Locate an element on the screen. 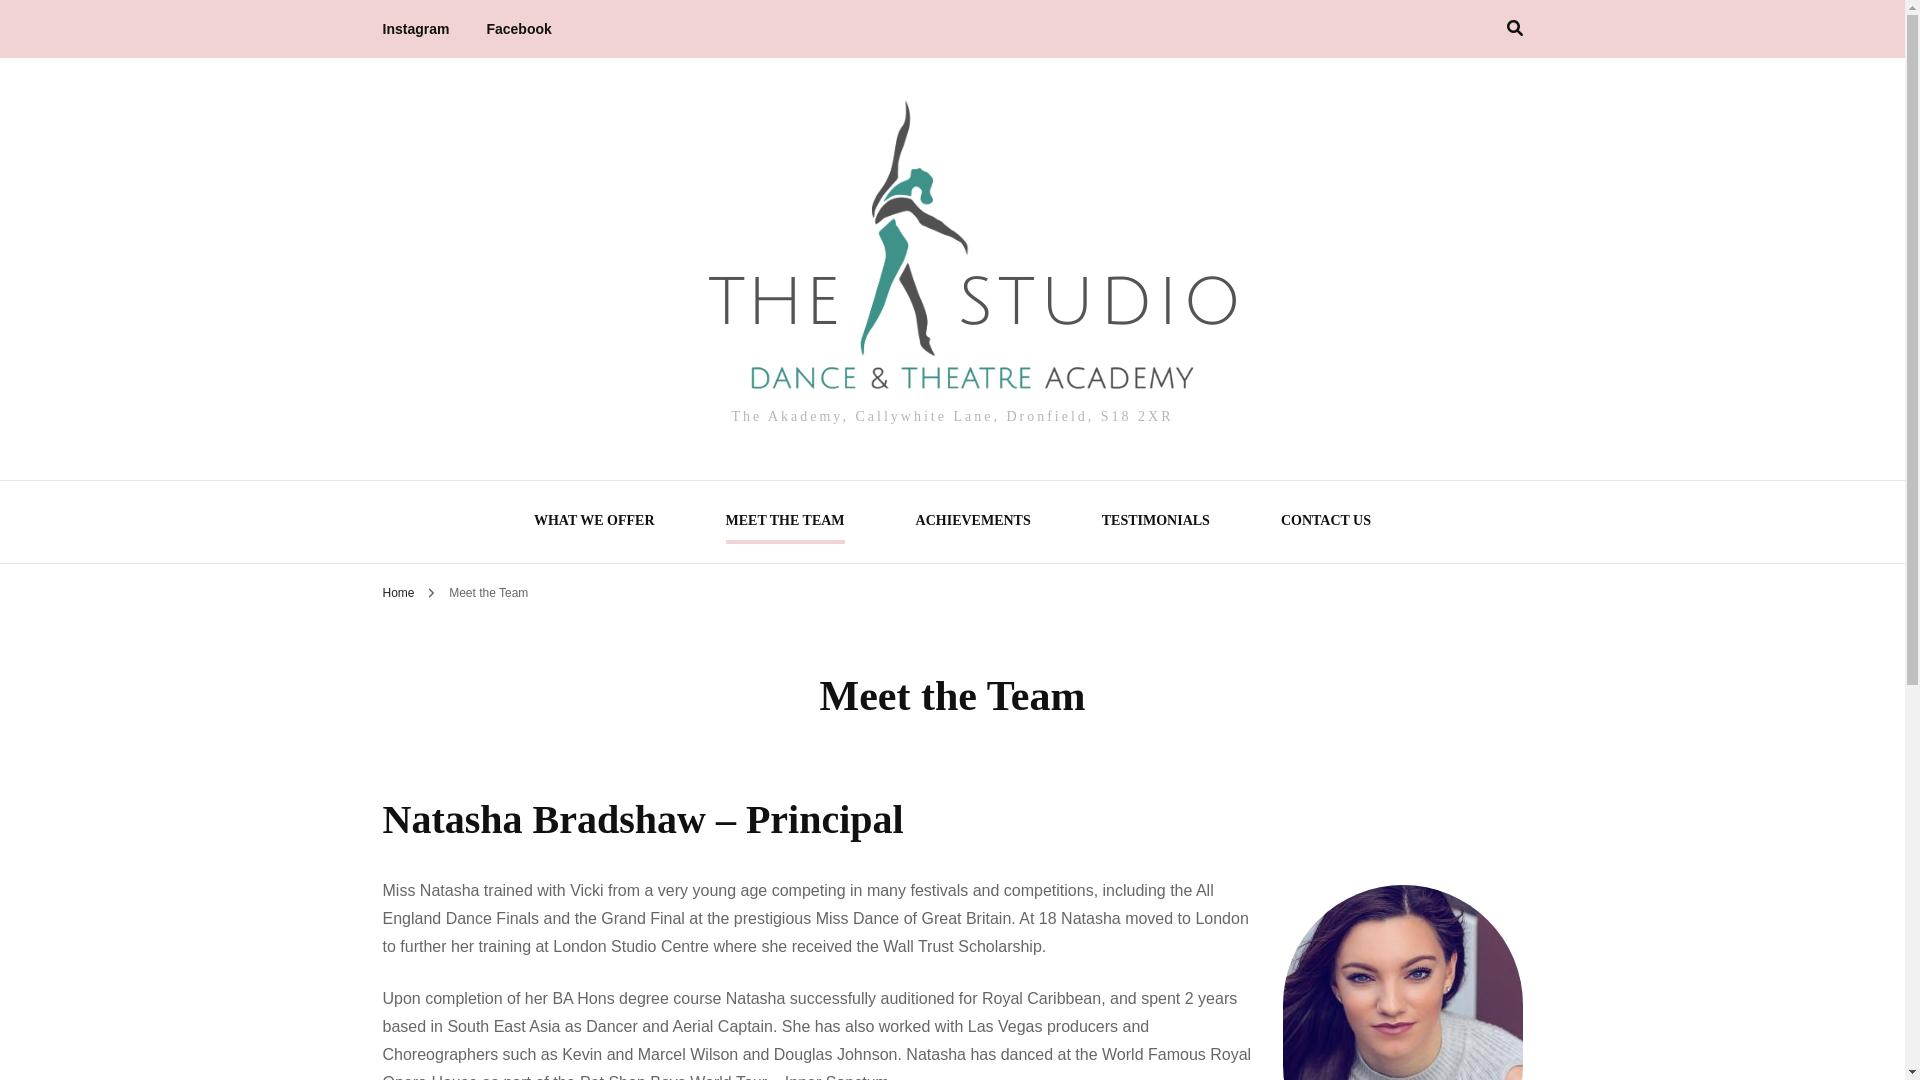 Image resolution: width=1920 pixels, height=1080 pixels. Home is located at coordinates (398, 593).